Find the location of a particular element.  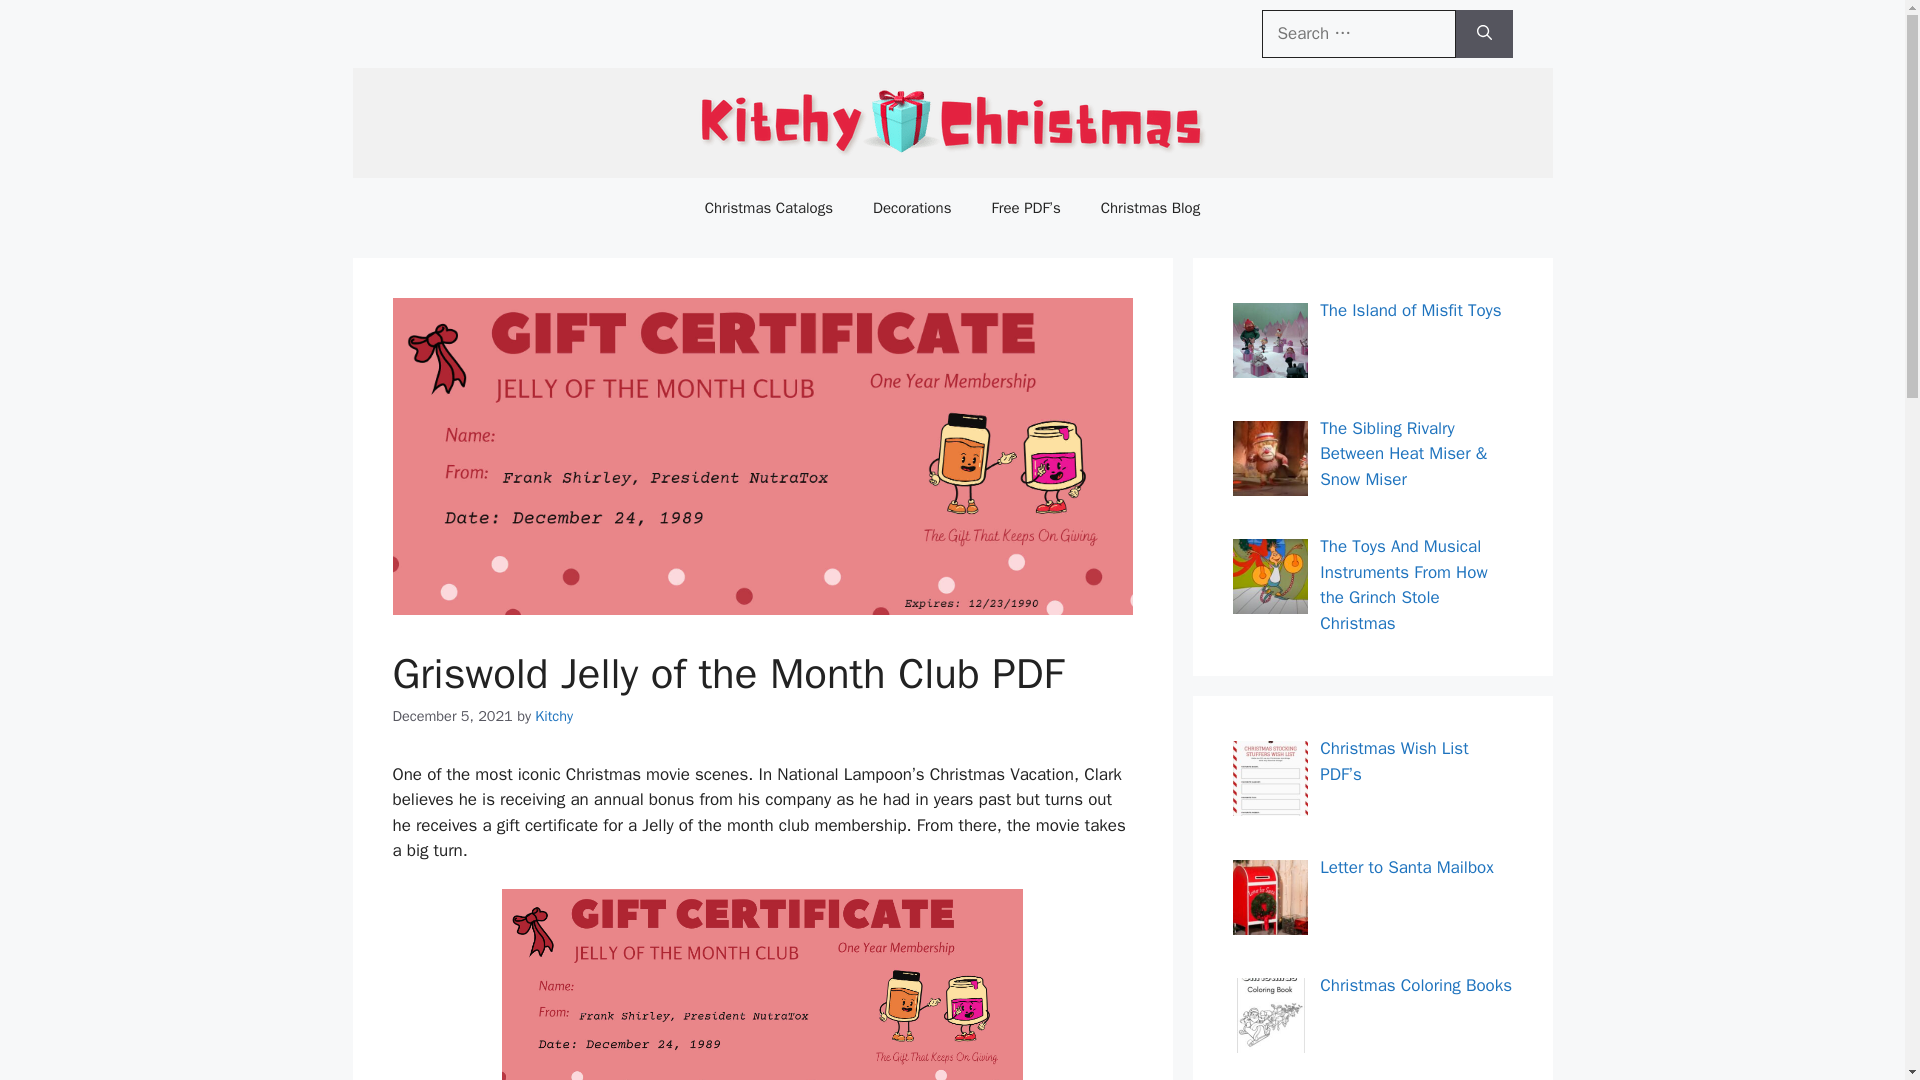

View all posts by Kitchy is located at coordinates (554, 716).